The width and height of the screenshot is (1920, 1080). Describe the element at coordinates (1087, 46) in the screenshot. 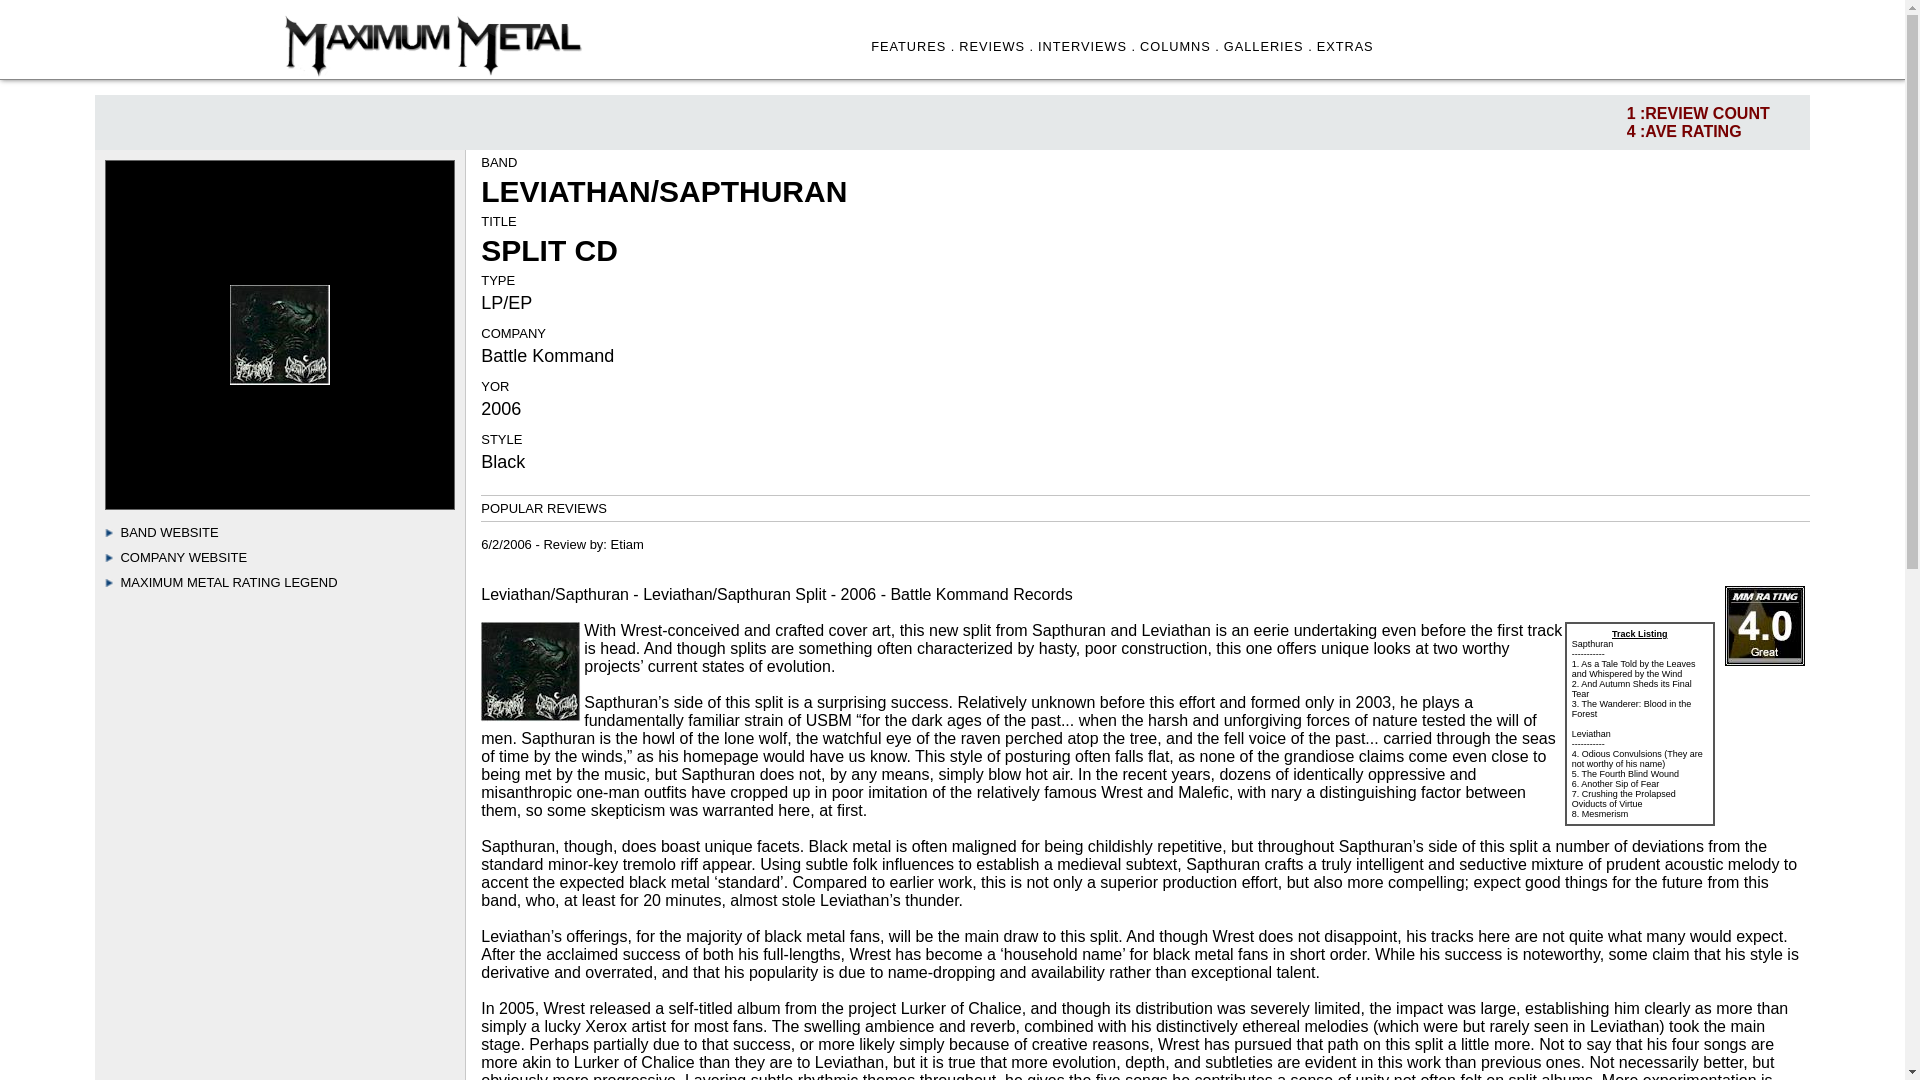

I see `INTERVIEWS .` at that location.